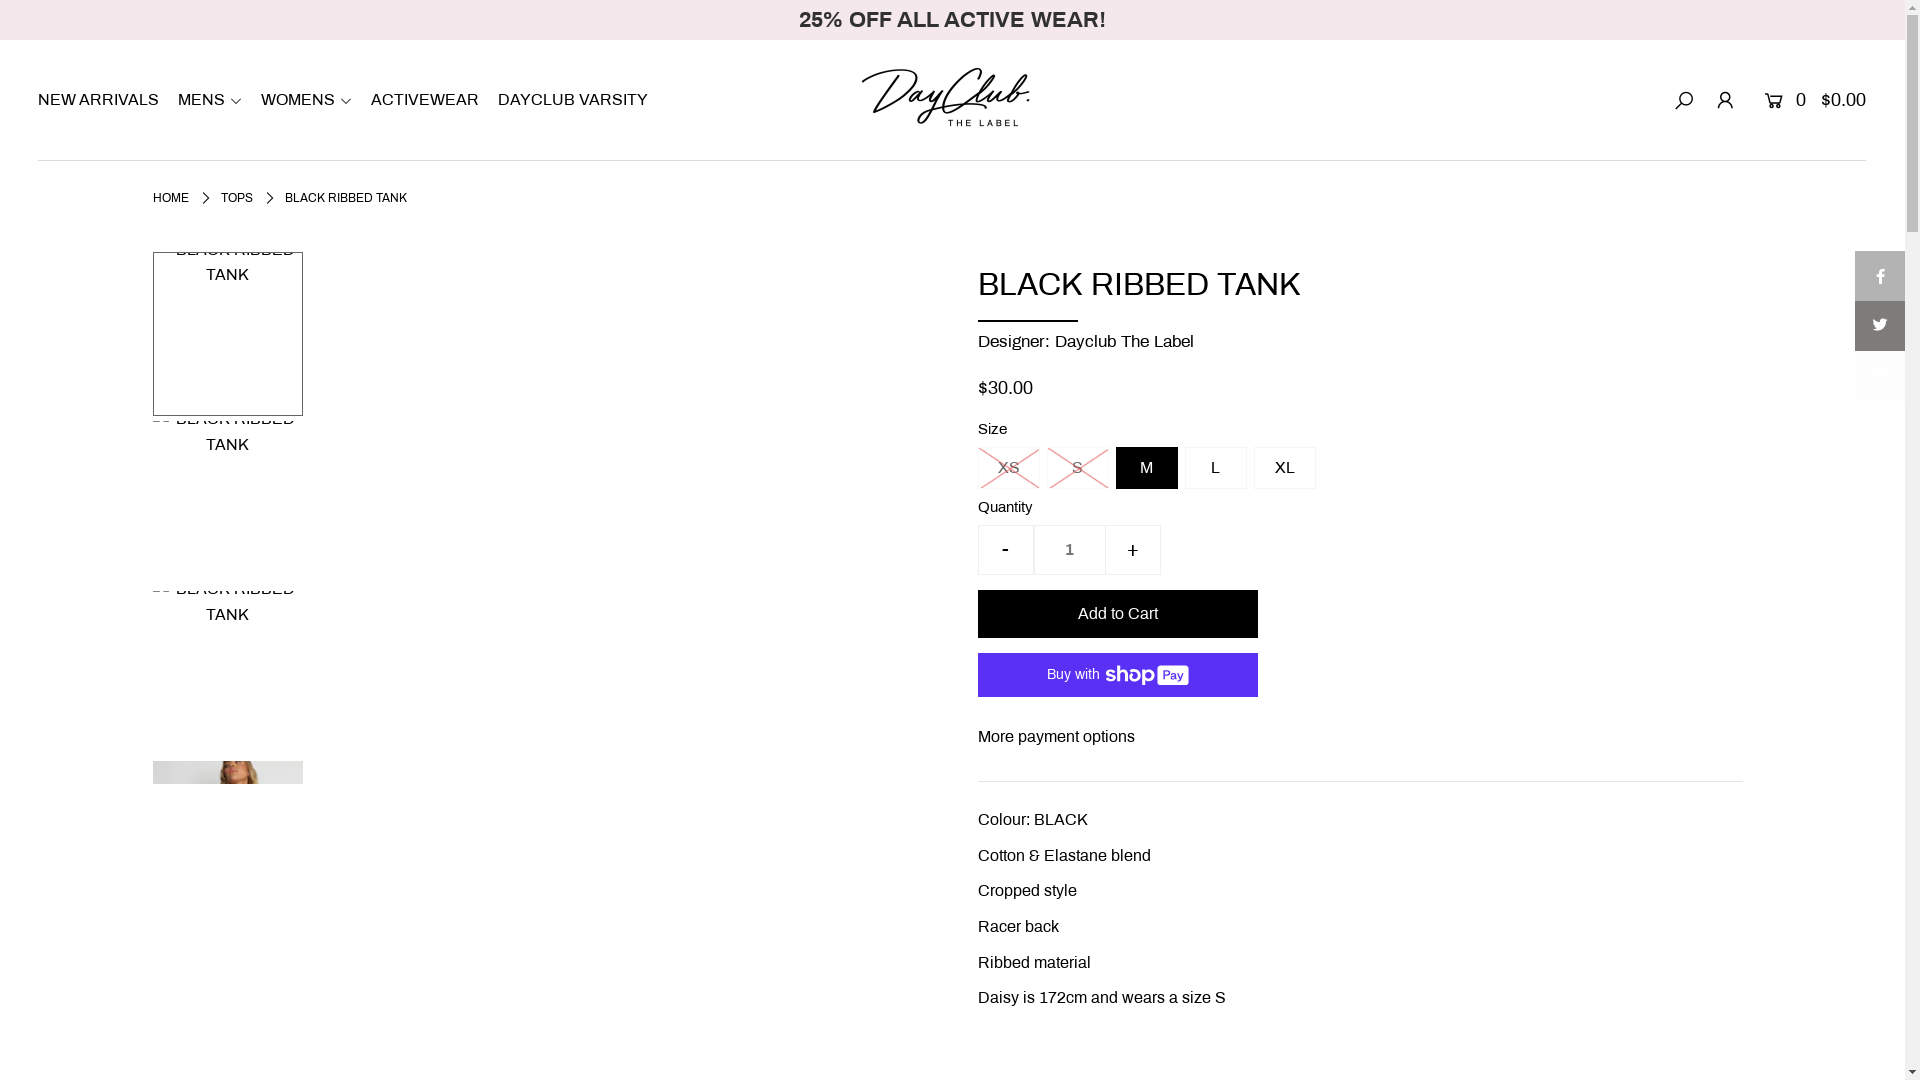 The image size is (1920, 1080). I want to click on WOMENS, so click(314, 100).